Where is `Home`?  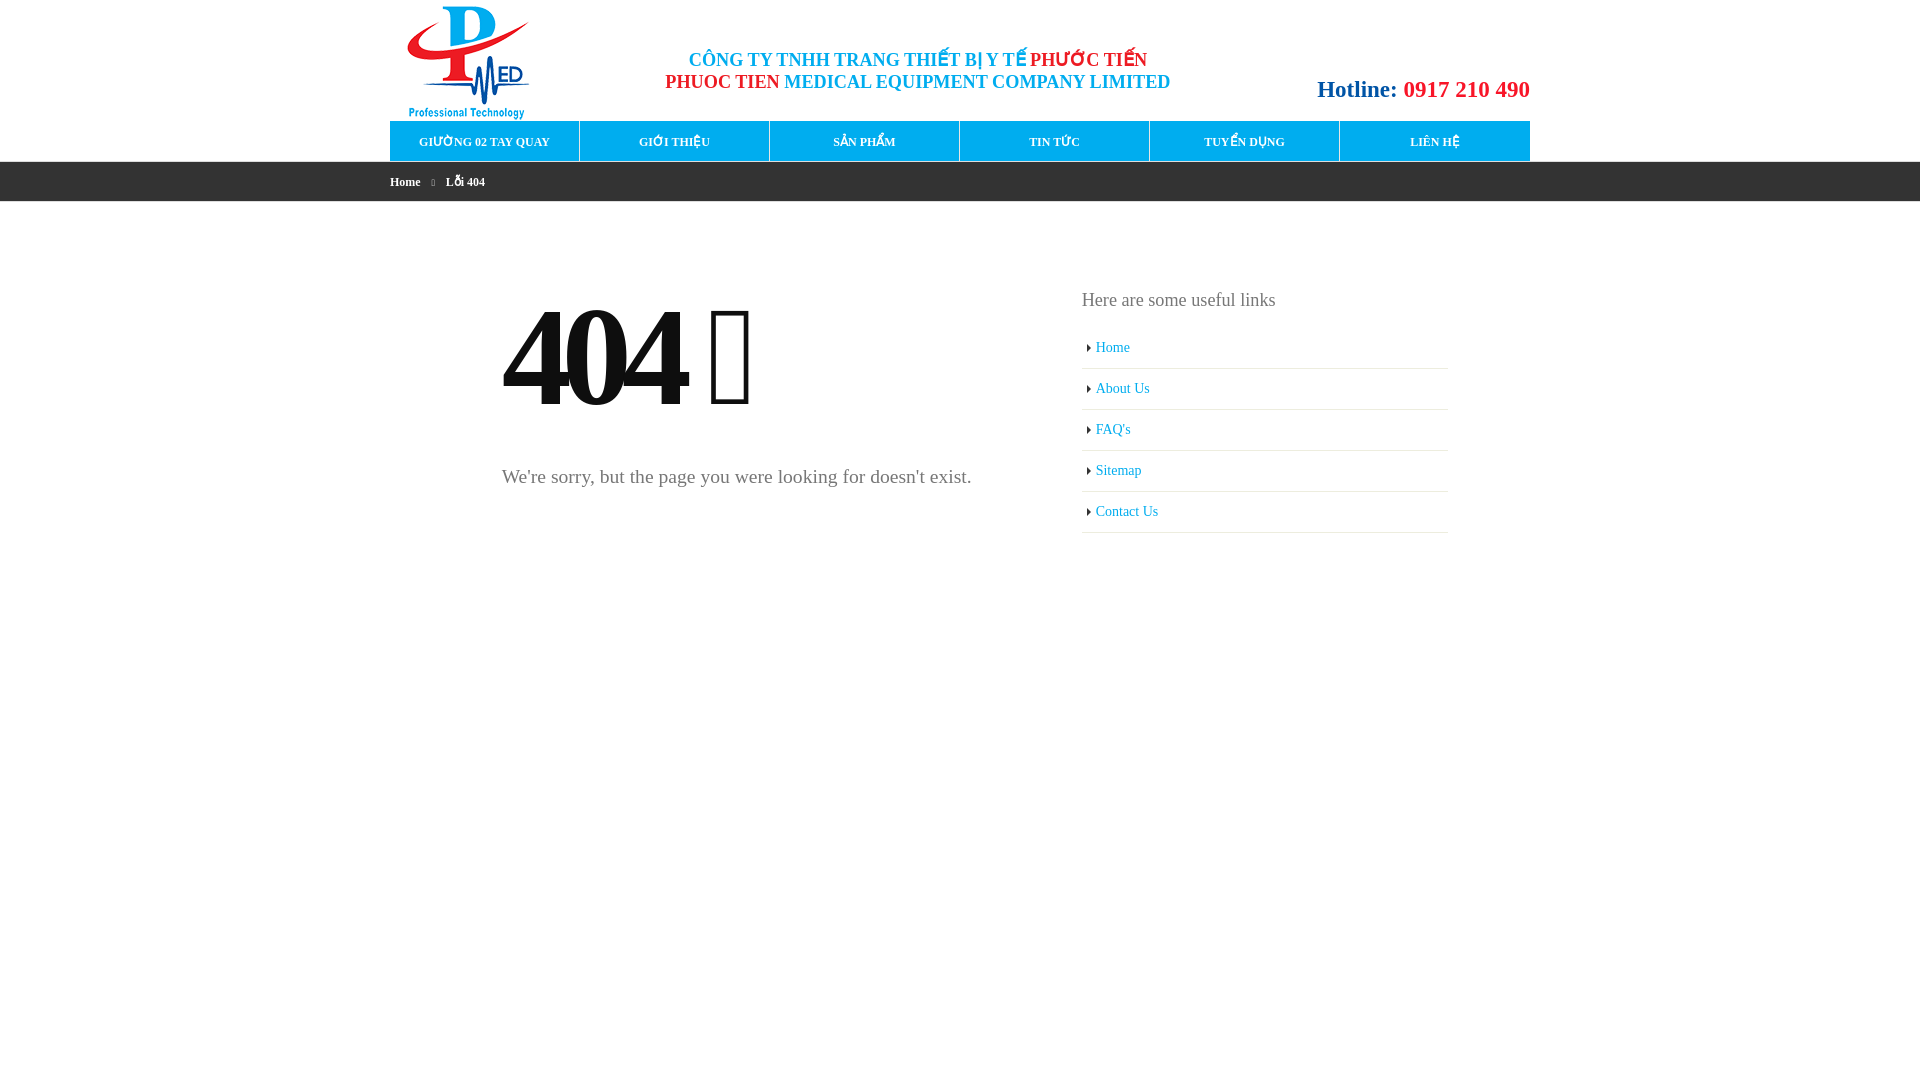 Home is located at coordinates (404, 182).